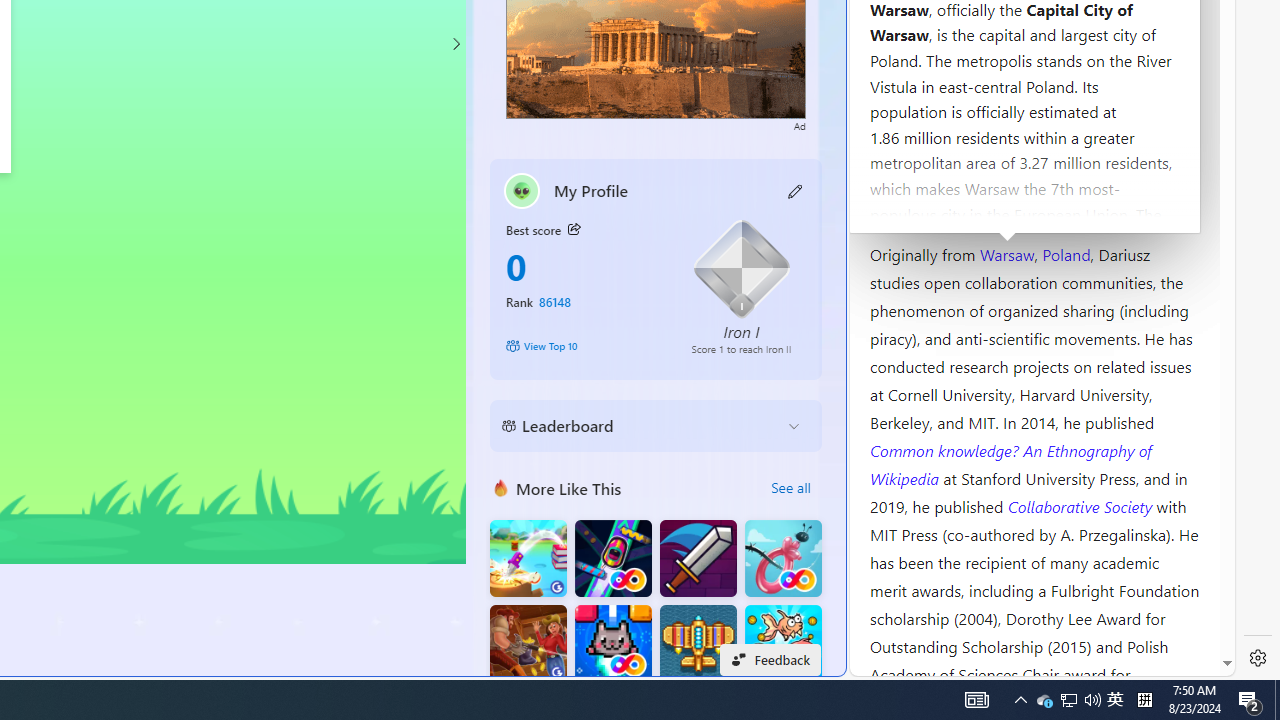 The height and width of the screenshot is (720, 1280). What do you see at coordinates (1082, 505) in the screenshot?
I see `Collaborative Society ` at bounding box center [1082, 505].